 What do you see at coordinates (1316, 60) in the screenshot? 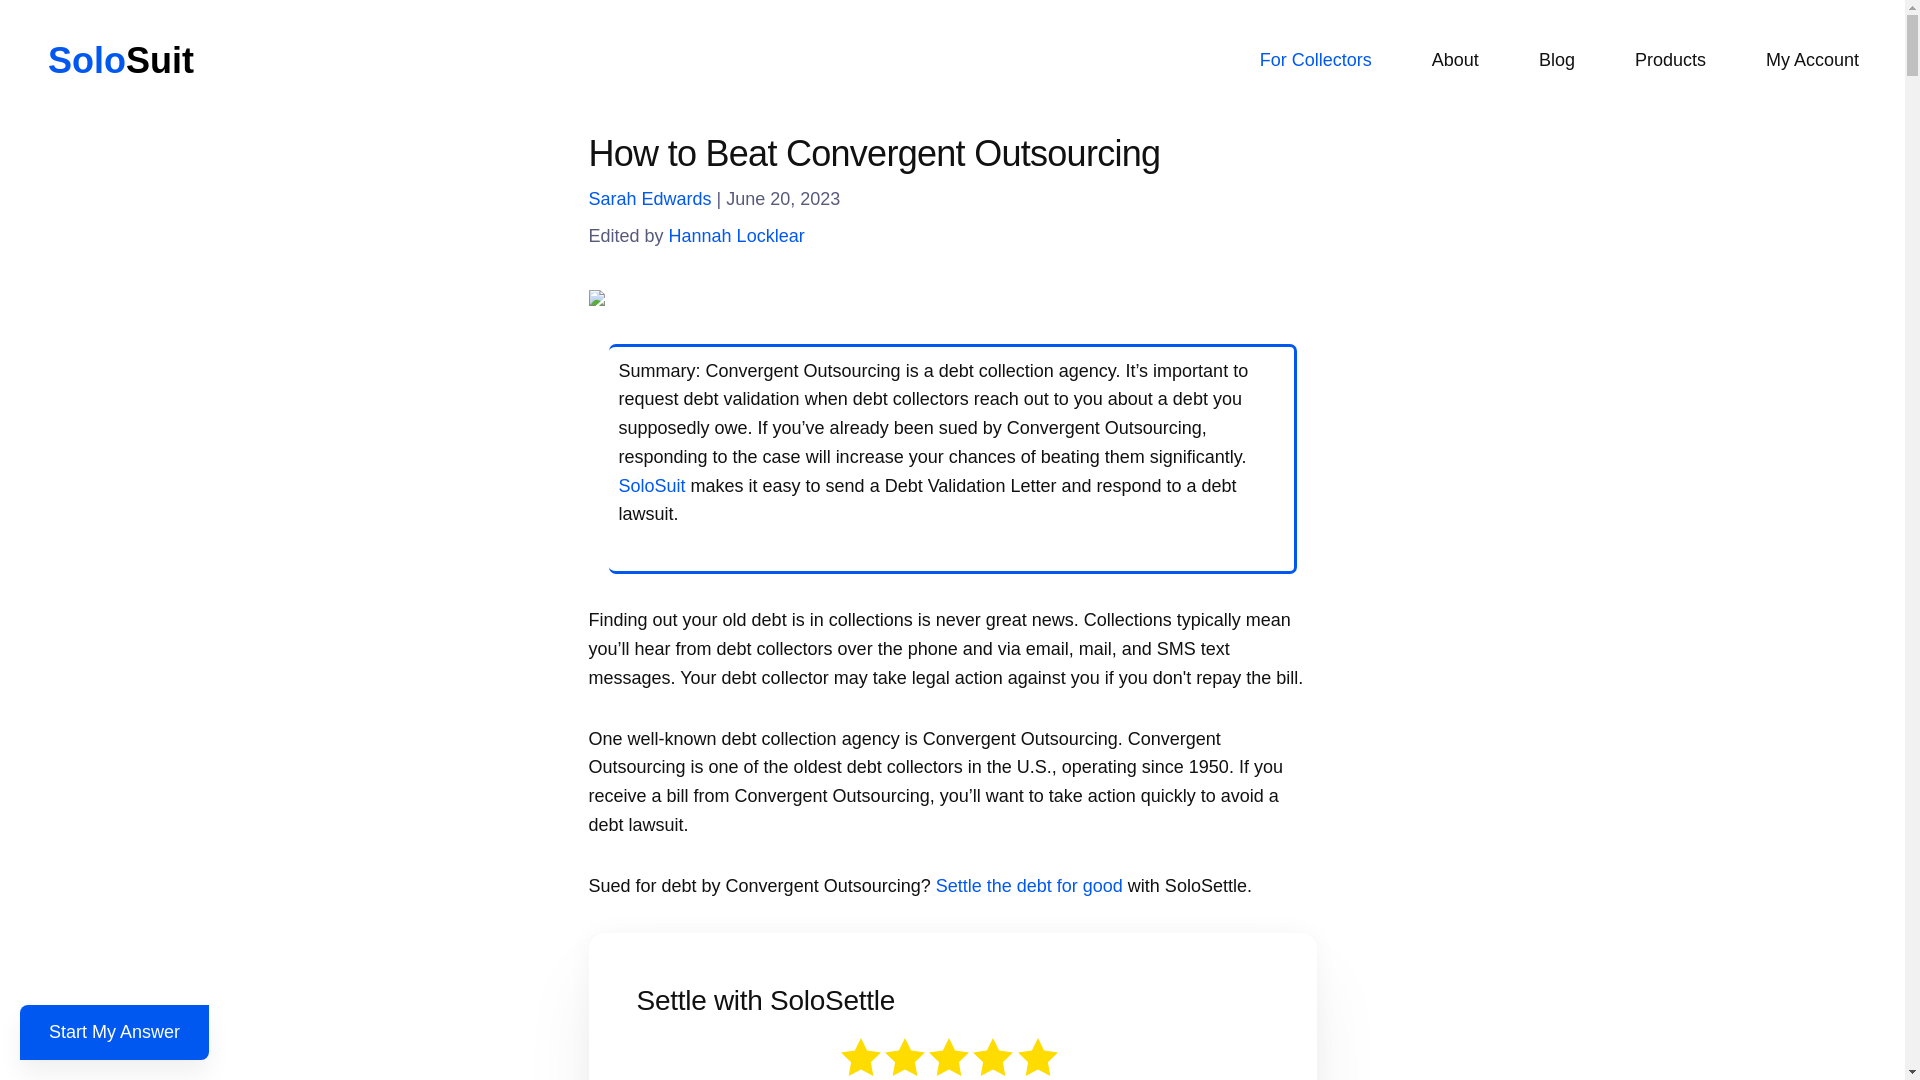
I see `For Collectors` at bounding box center [1316, 60].